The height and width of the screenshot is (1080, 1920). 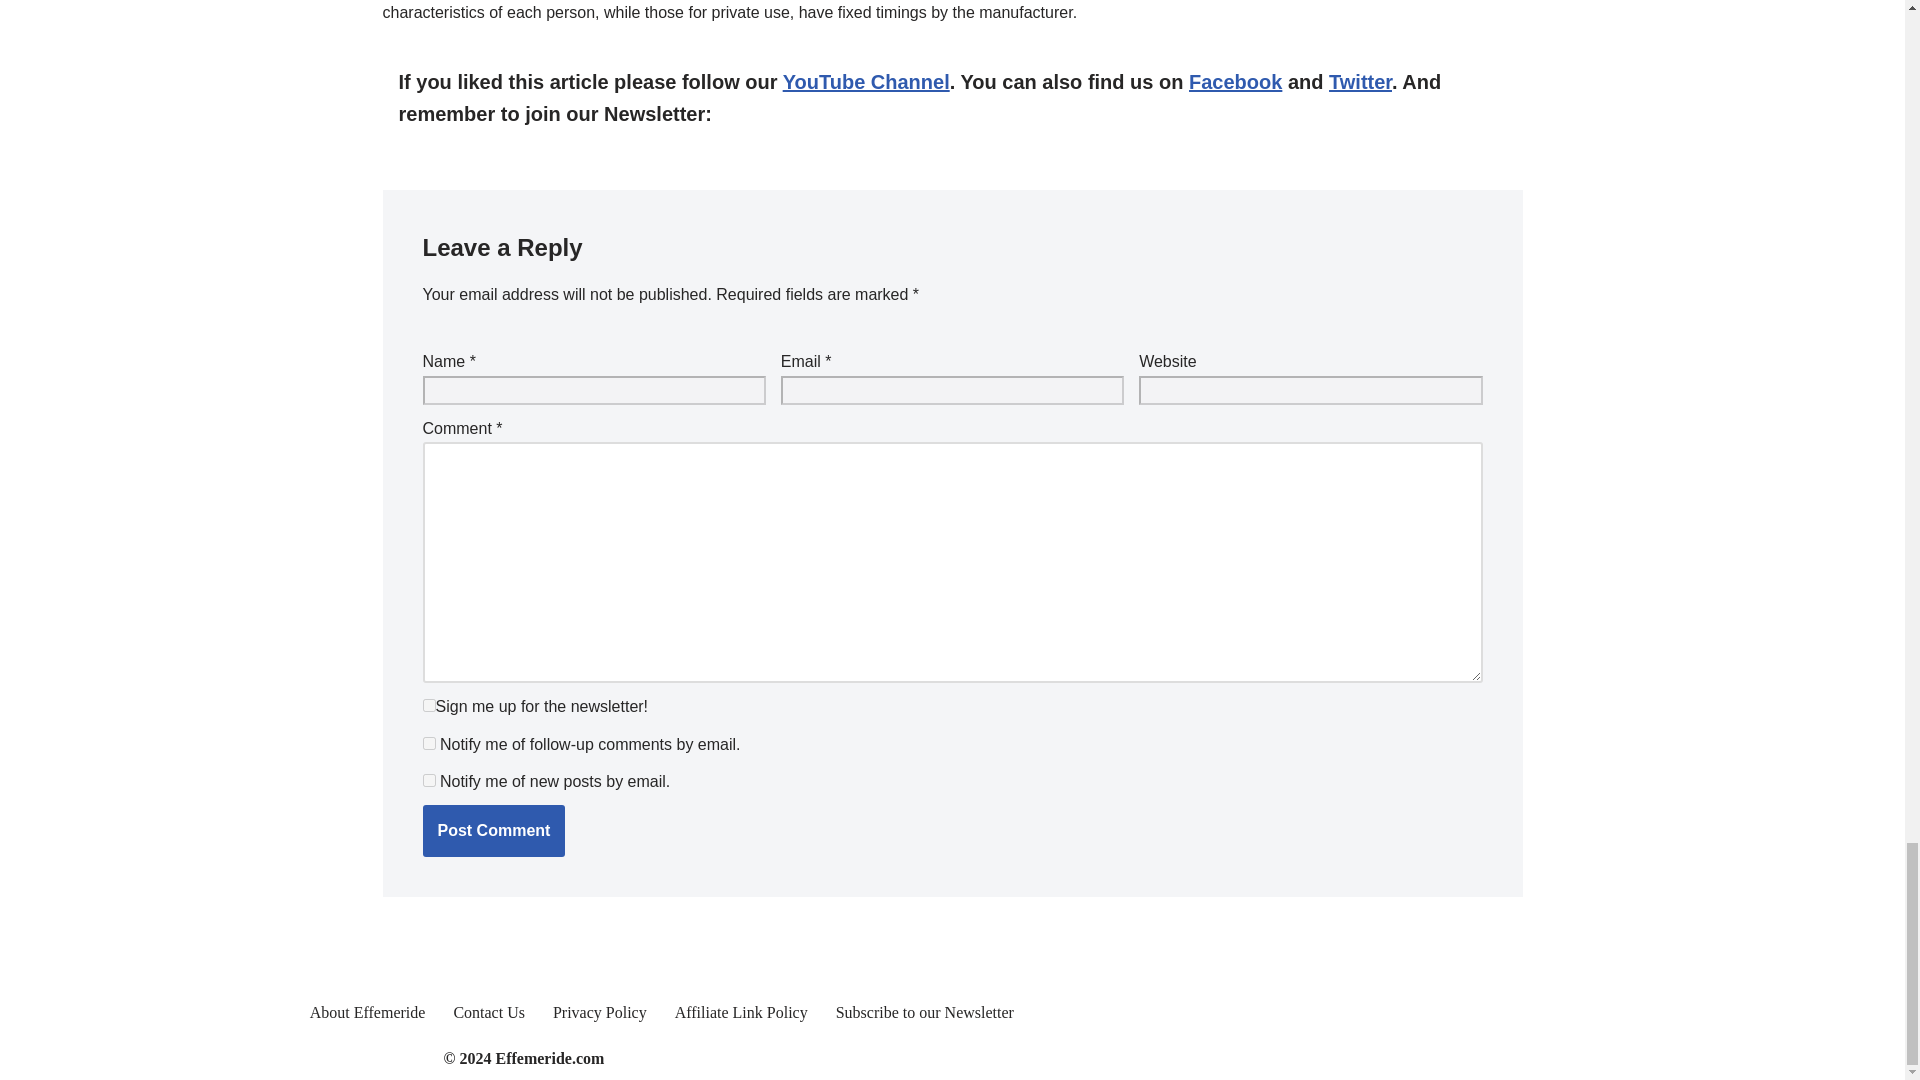 What do you see at coordinates (1235, 82) in the screenshot?
I see `Facebook` at bounding box center [1235, 82].